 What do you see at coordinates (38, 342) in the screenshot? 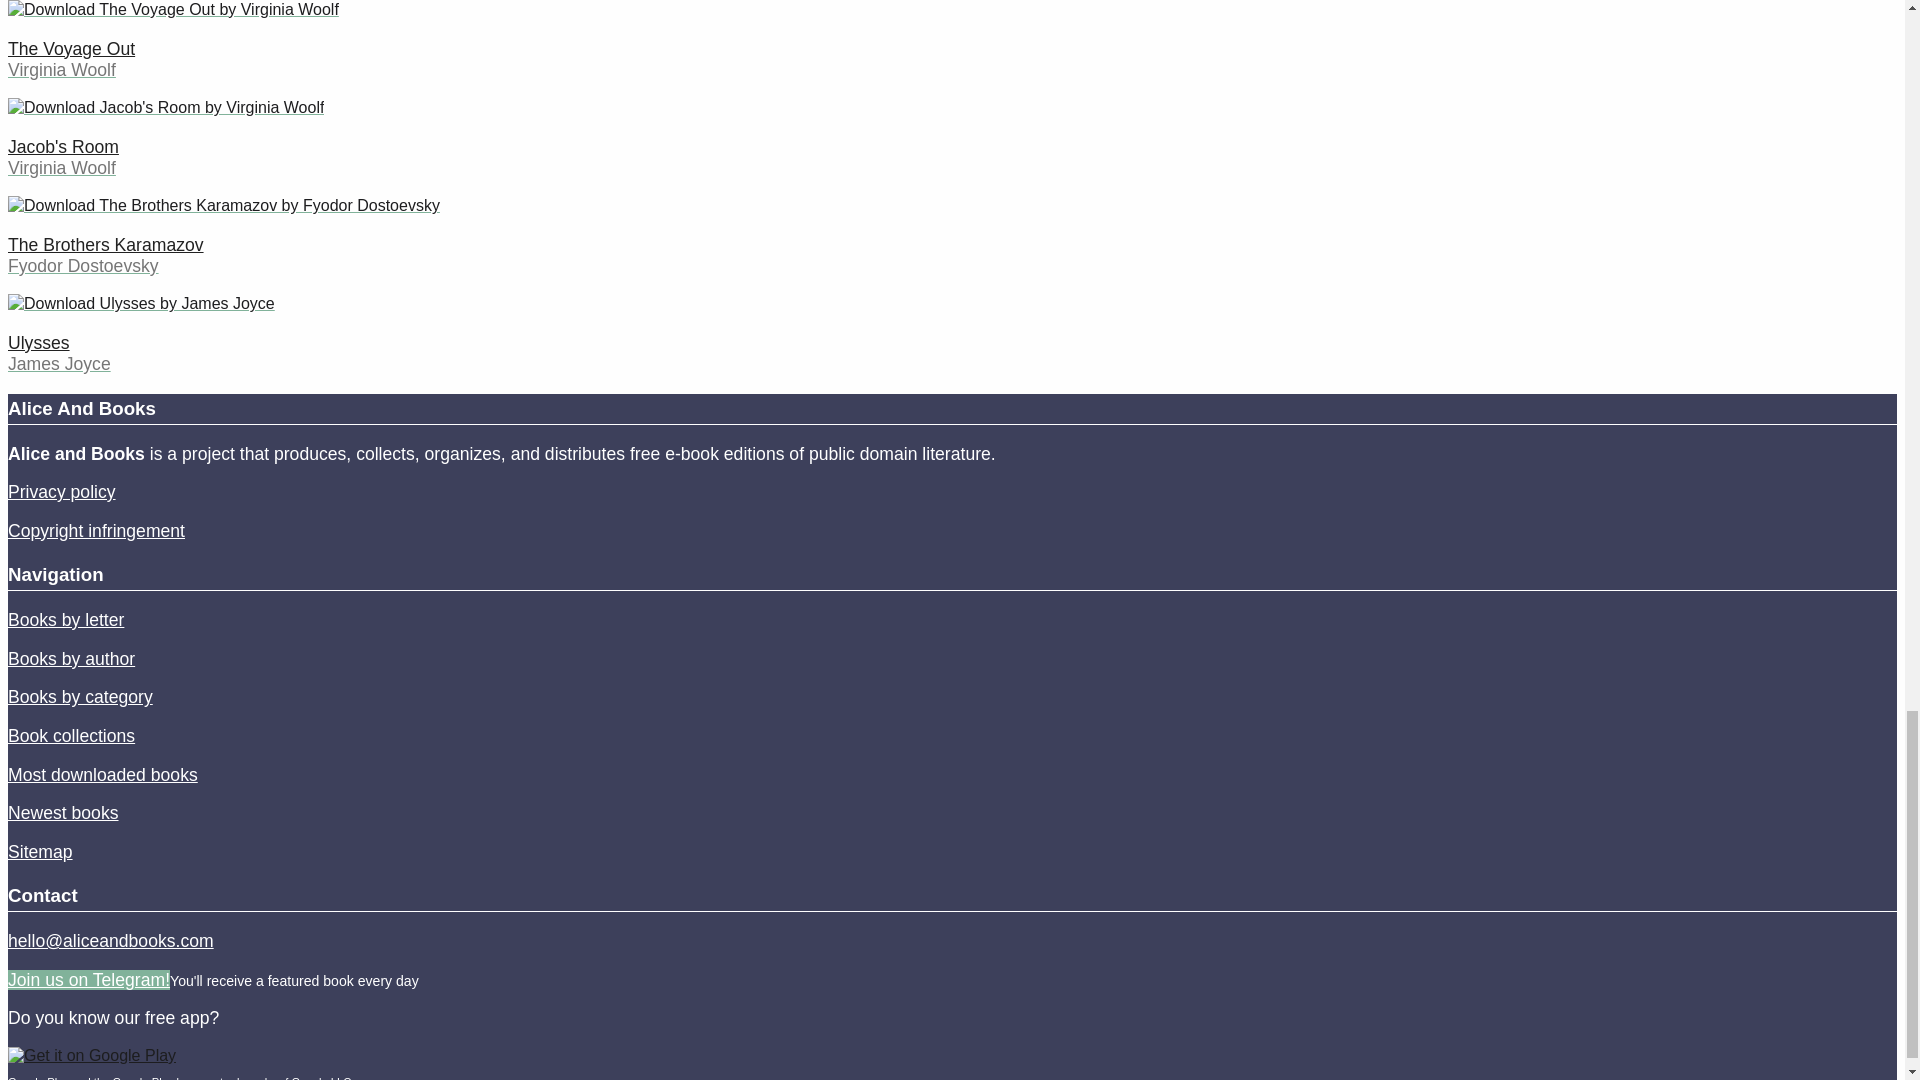
I see `Ulysses` at bounding box center [38, 342].